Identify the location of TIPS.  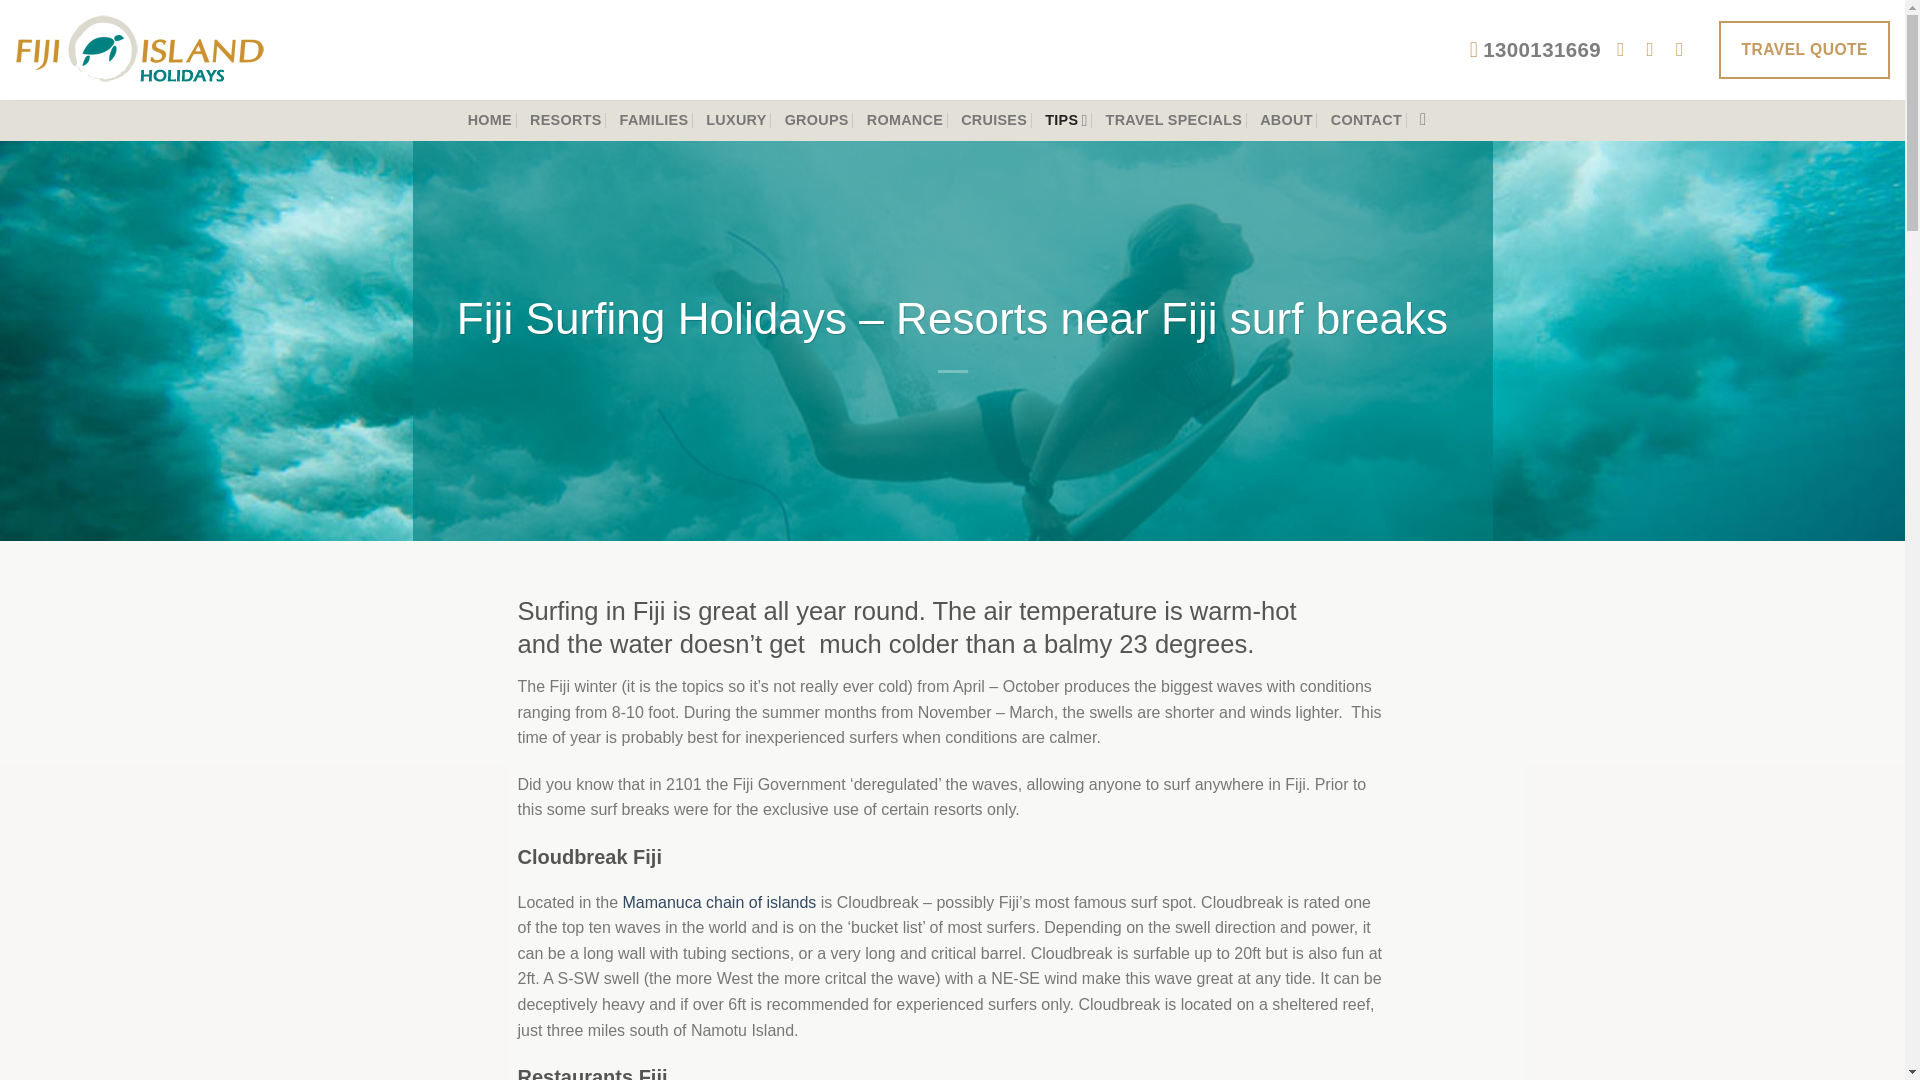
(1065, 120).